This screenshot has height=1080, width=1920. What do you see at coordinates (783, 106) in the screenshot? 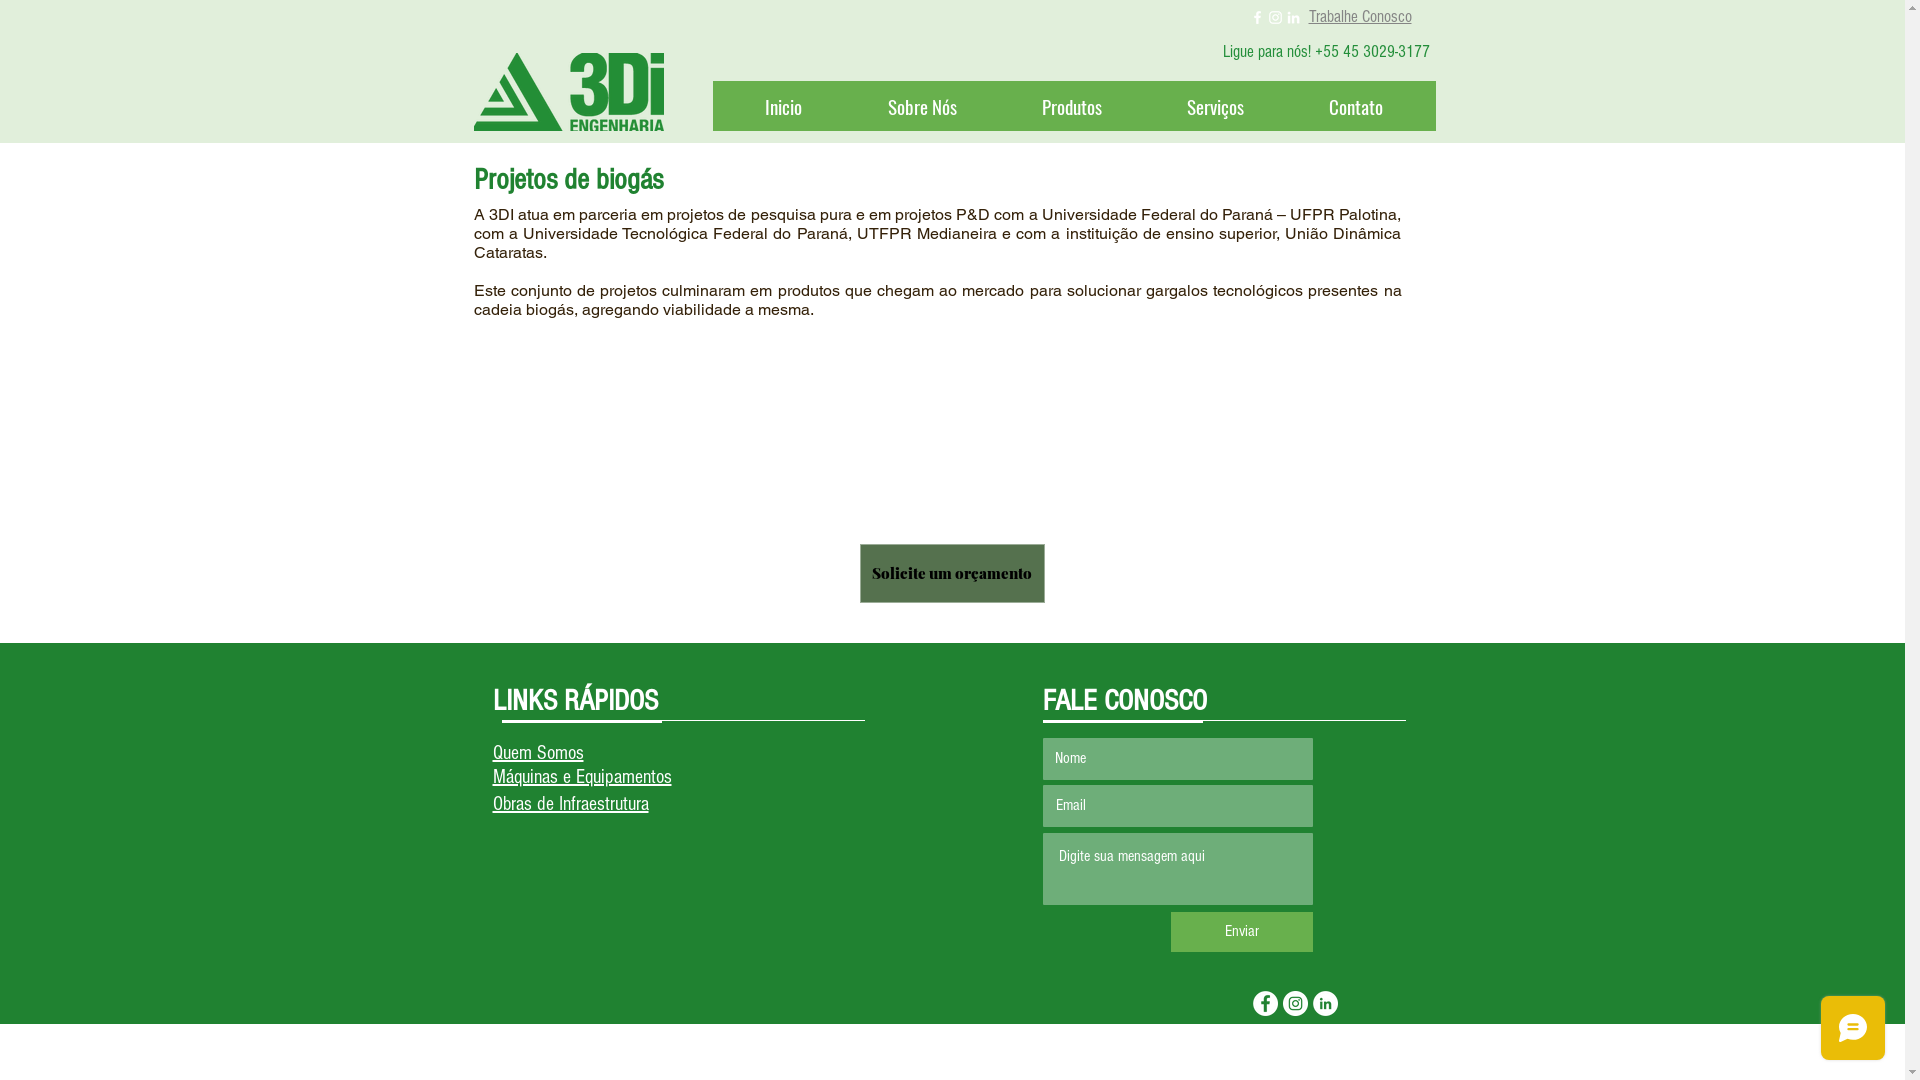
I see `Inicio` at bounding box center [783, 106].